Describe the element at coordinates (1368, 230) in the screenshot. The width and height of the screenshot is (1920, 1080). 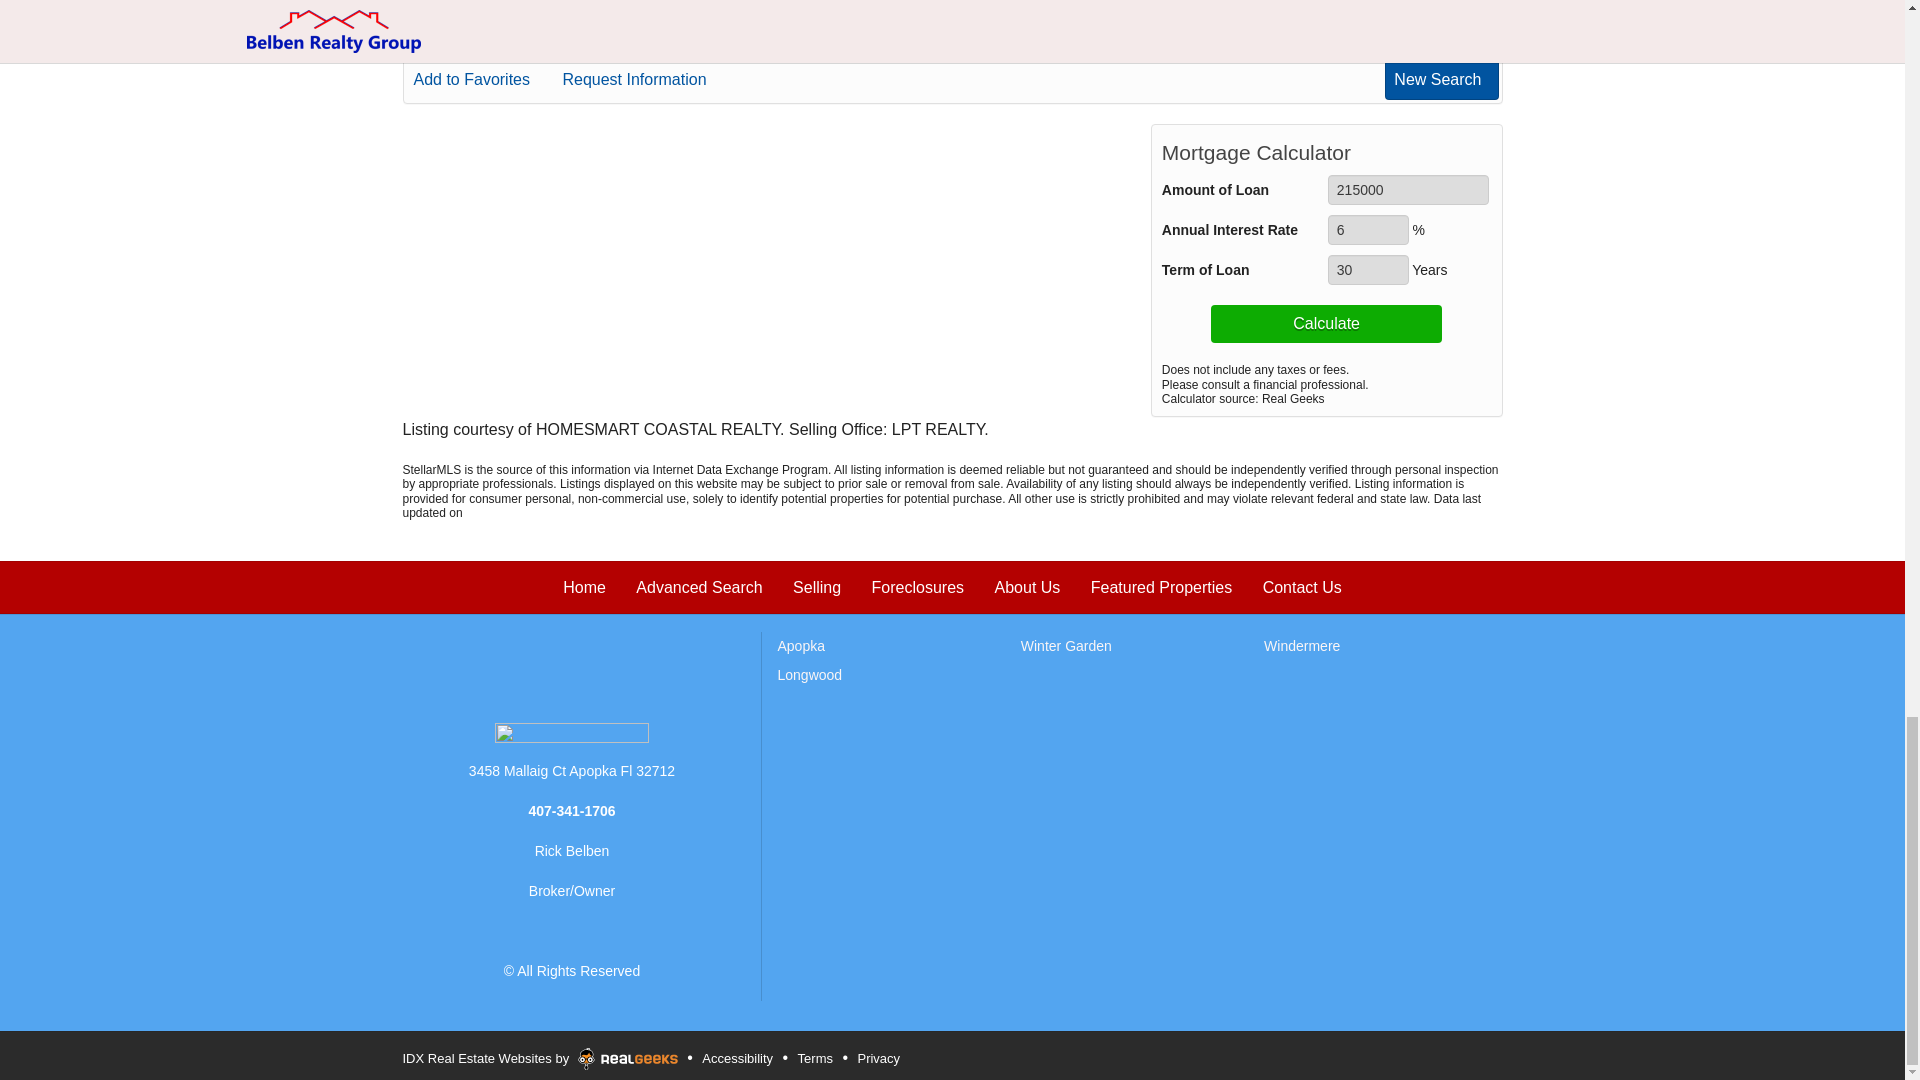
I see `6` at that location.